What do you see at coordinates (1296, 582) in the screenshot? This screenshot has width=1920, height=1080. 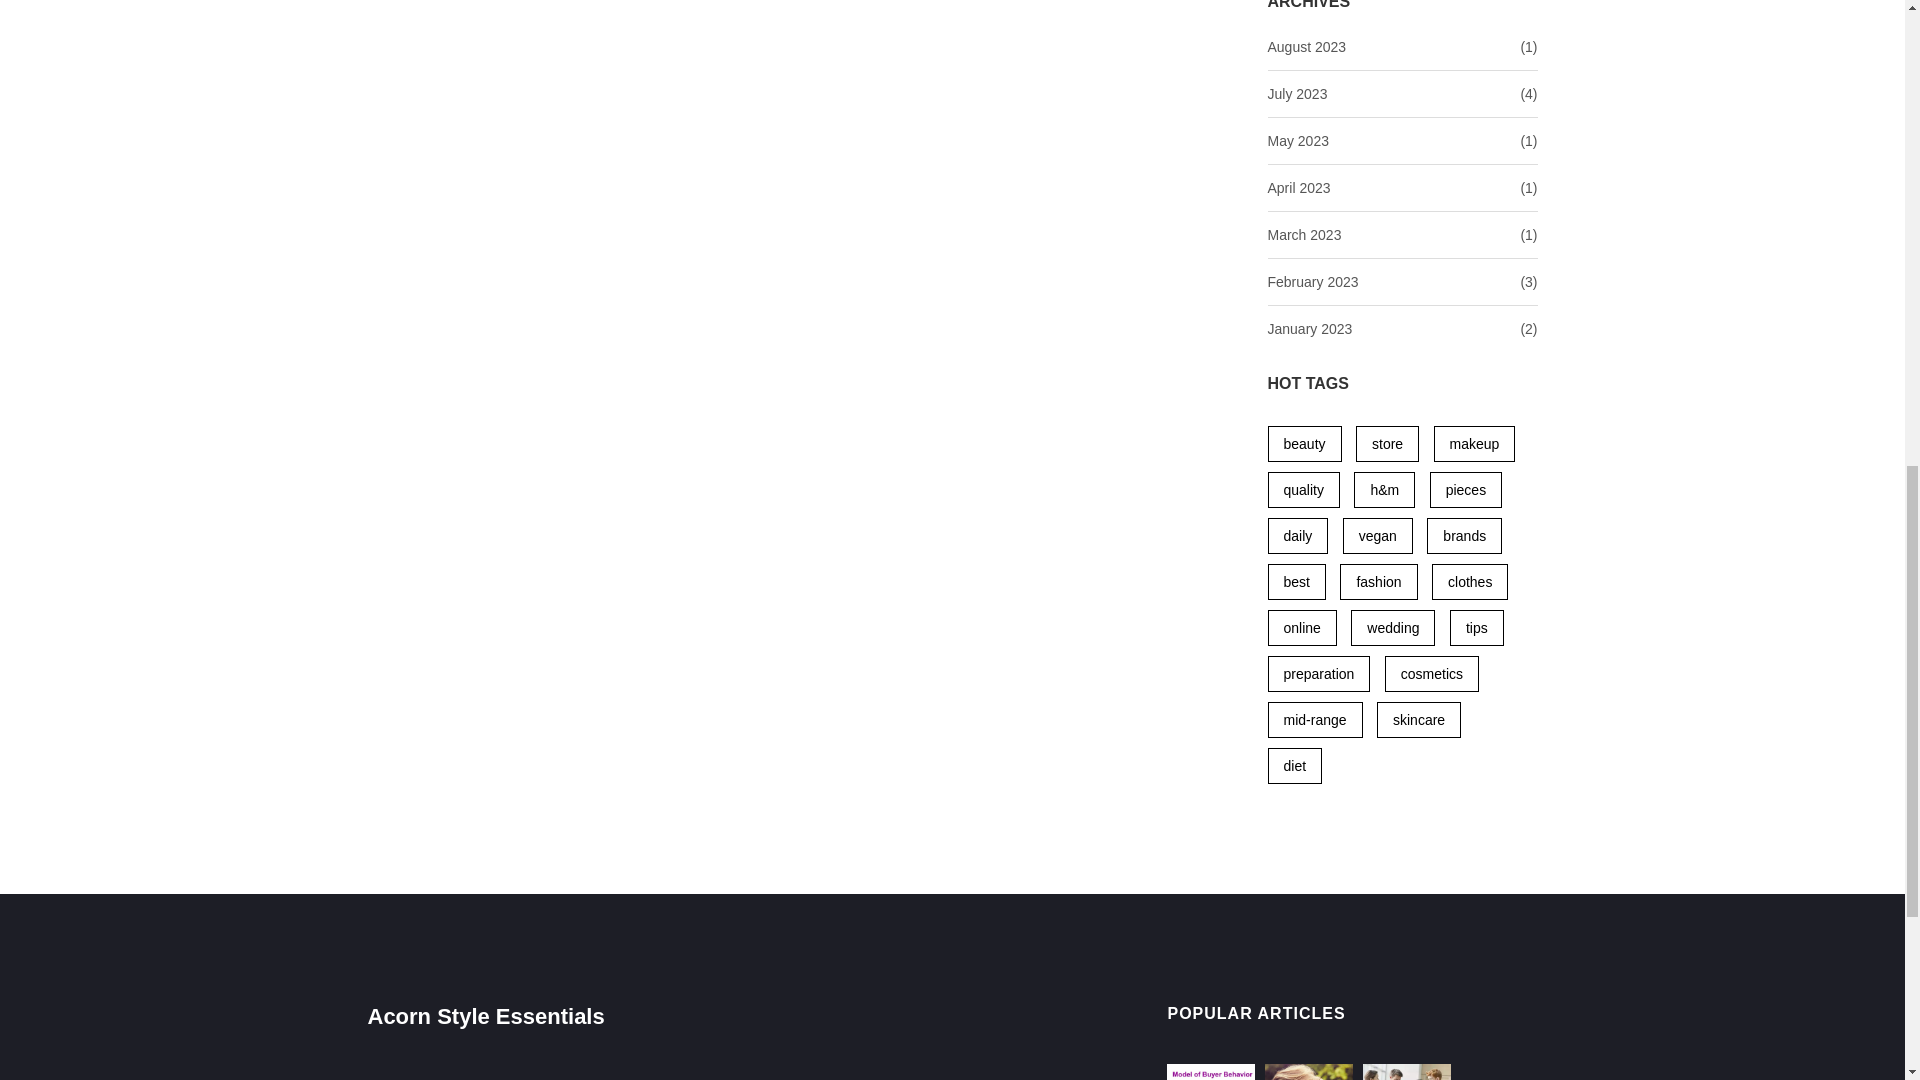 I see `best` at bounding box center [1296, 582].